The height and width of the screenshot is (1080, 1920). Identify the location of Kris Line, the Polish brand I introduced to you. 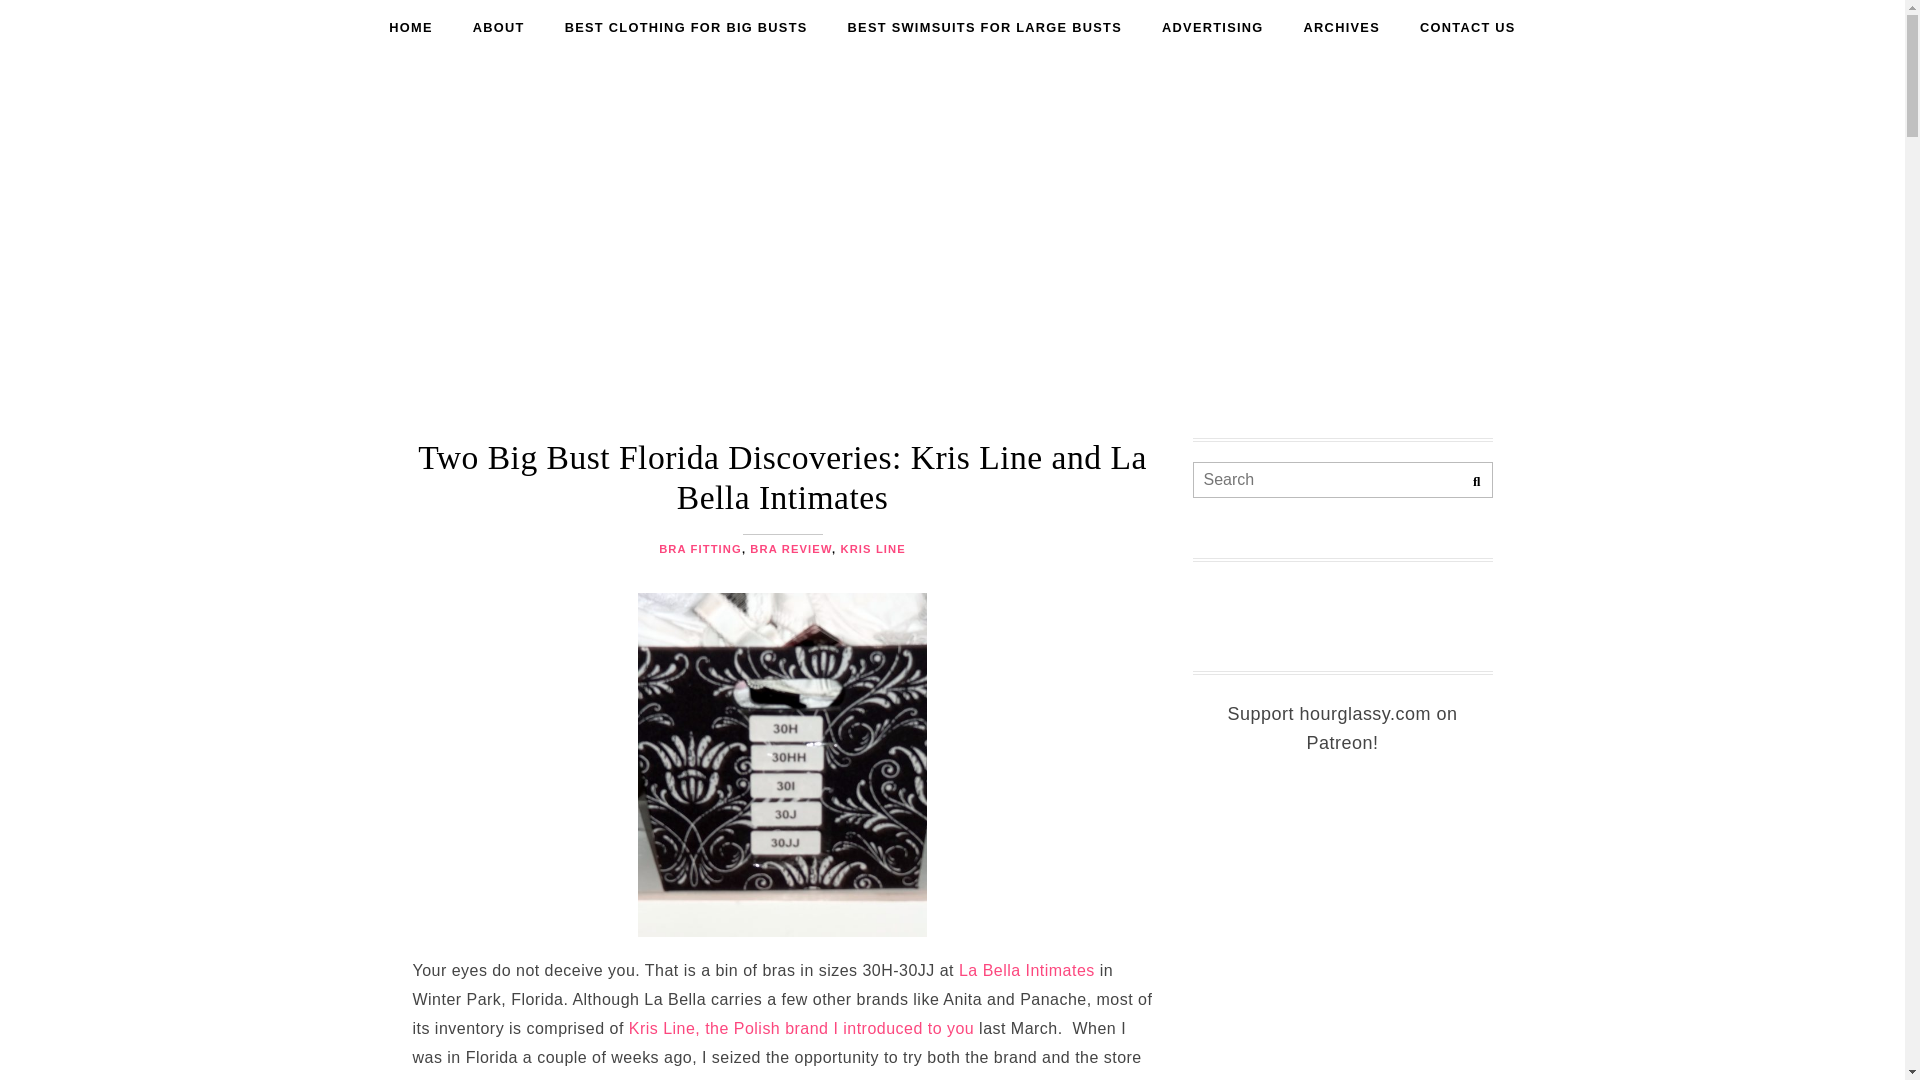
(801, 1028).